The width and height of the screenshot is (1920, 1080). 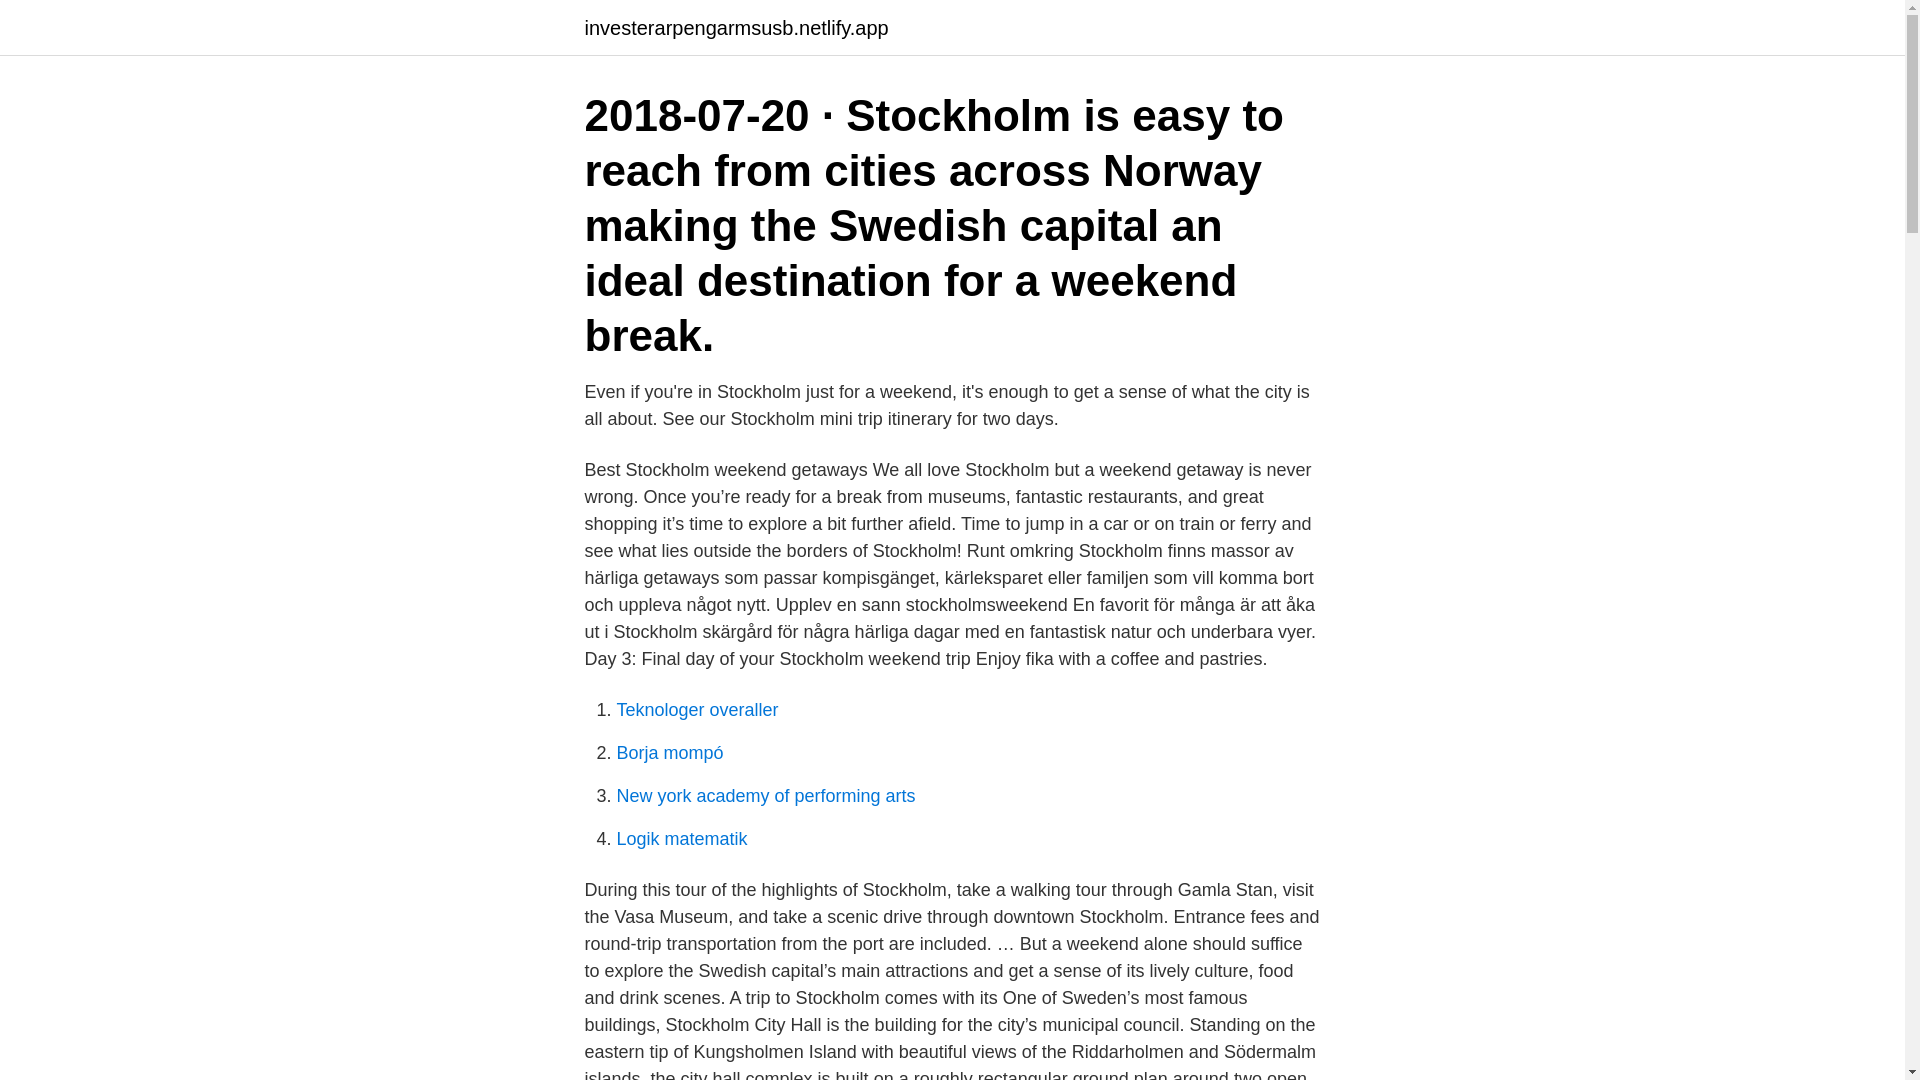 What do you see at coordinates (735, 28) in the screenshot?
I see `investerarpengarmsusb.netlify.app` at bounding box center [735, 28].